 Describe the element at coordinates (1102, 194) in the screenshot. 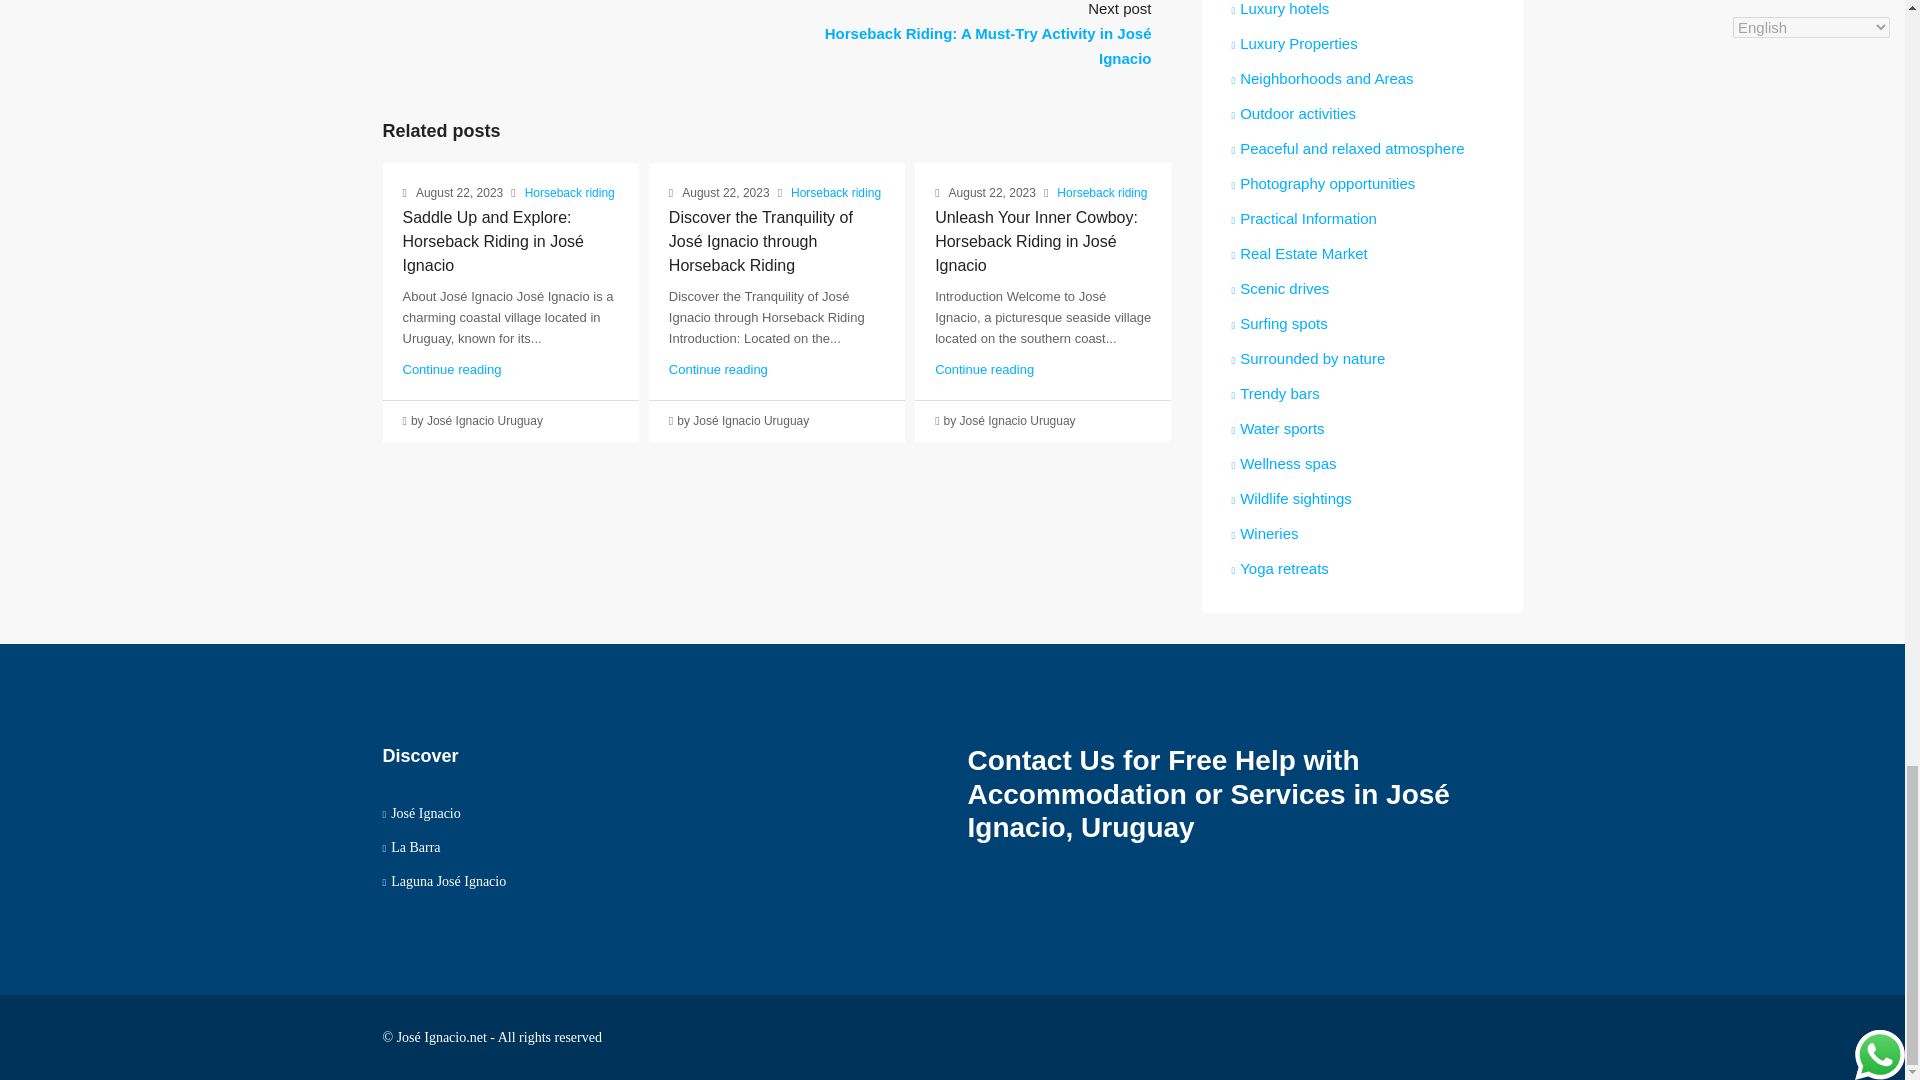

I see `Horseback riding` at that location.